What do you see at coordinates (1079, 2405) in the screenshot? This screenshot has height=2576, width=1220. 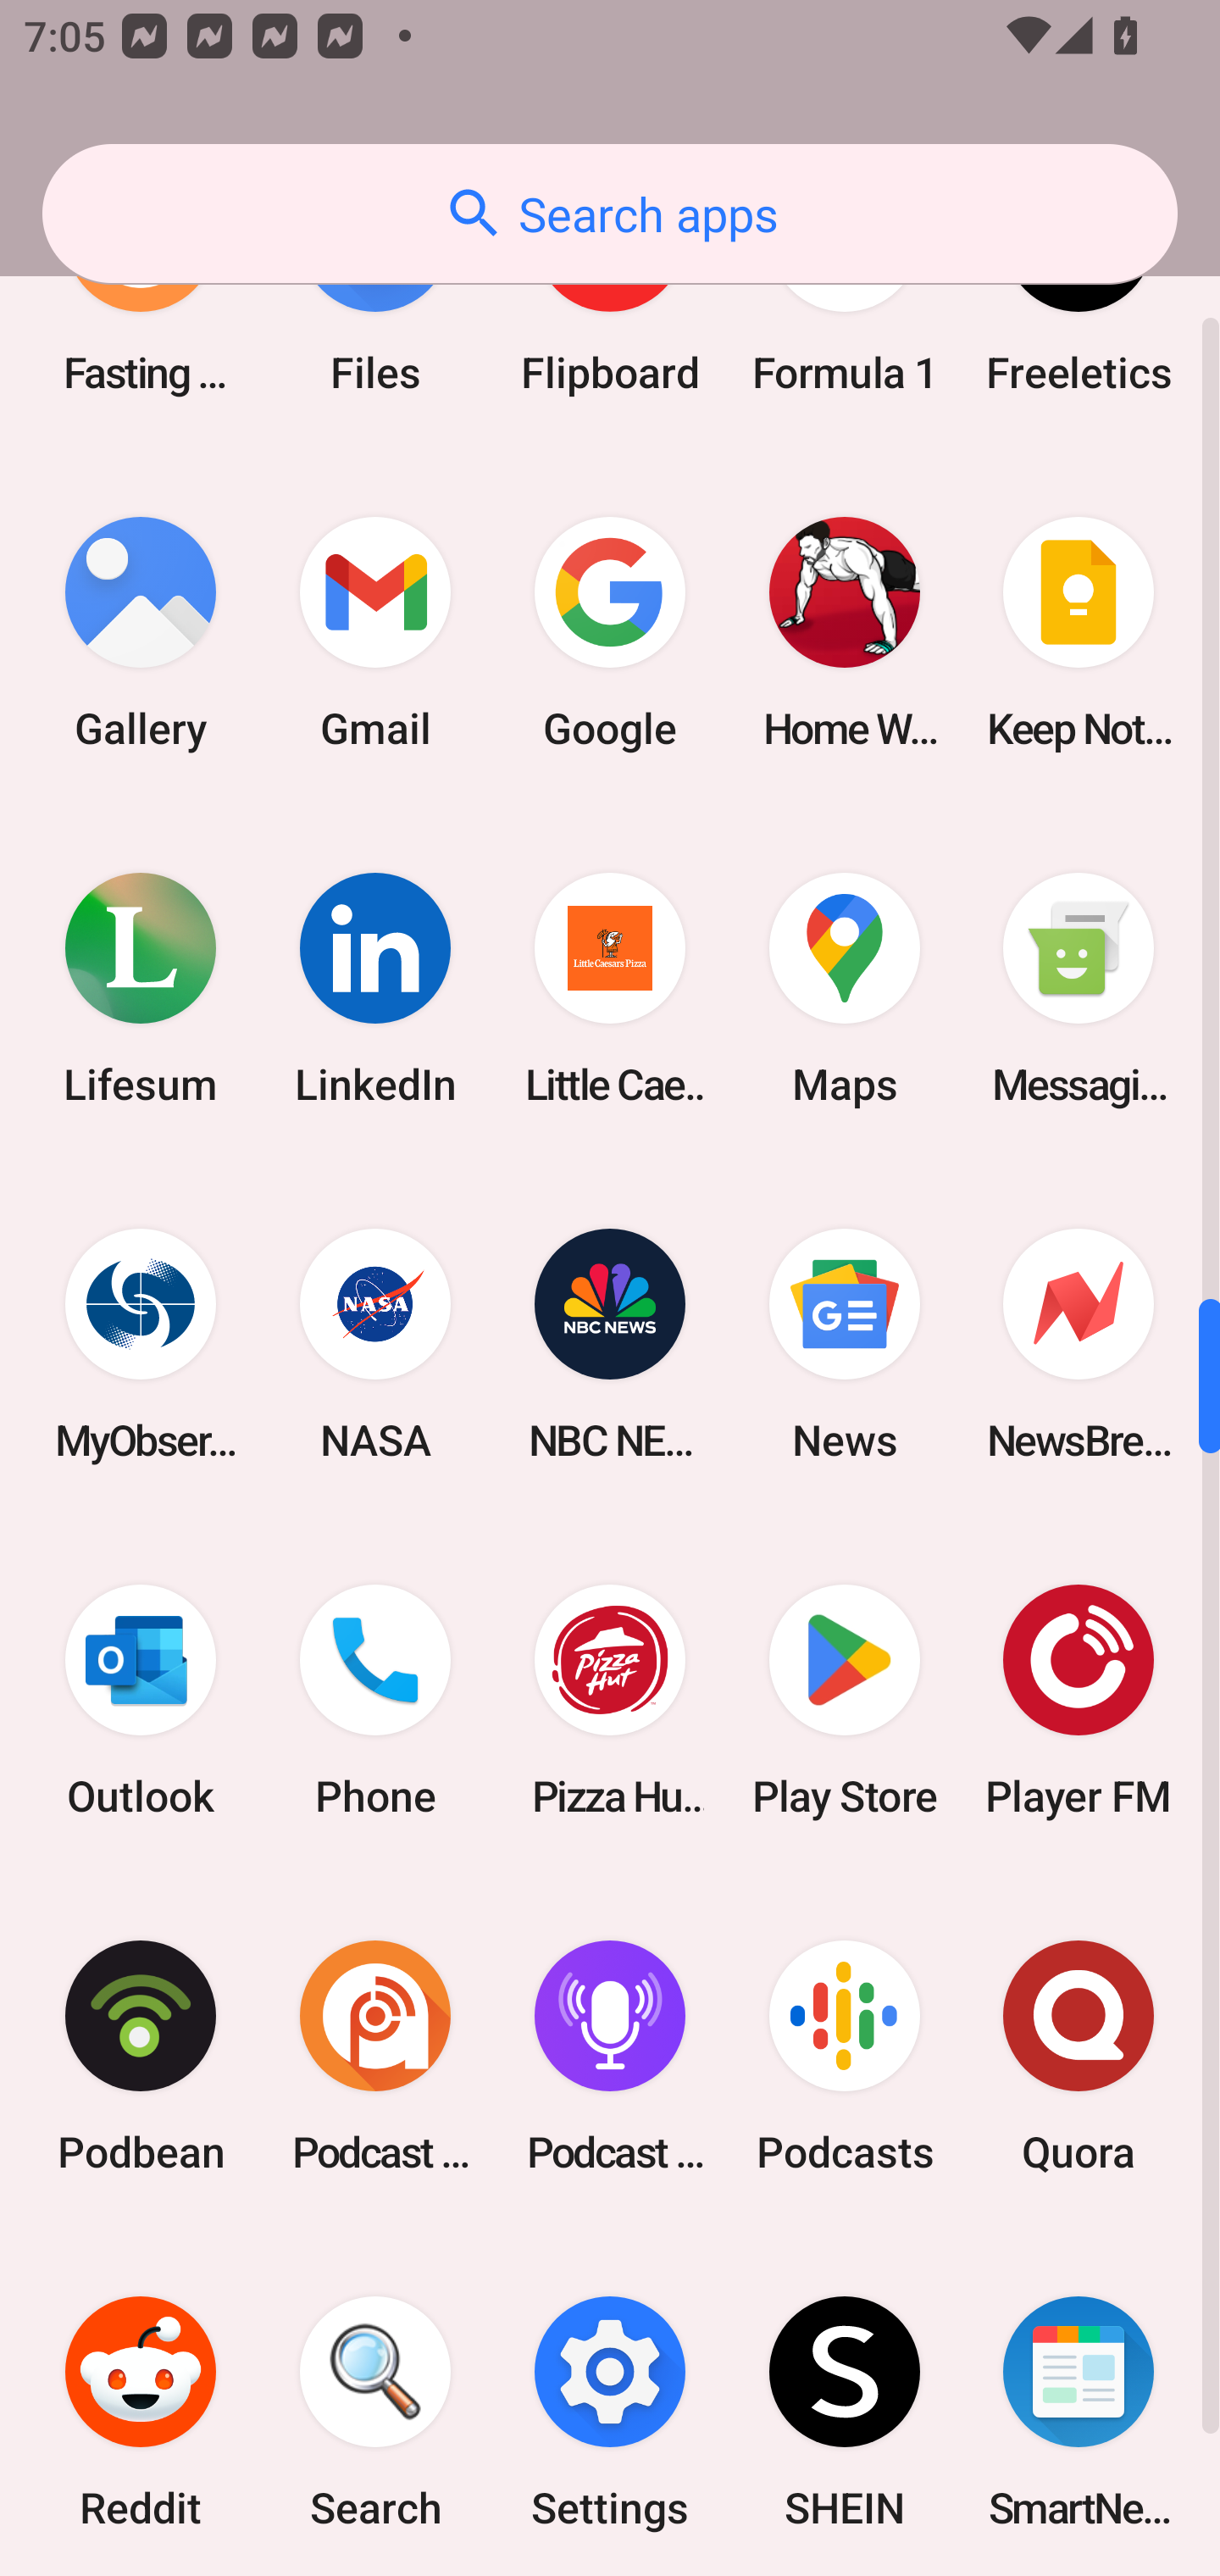 I see `SmartNews` at bounding box center [1079, 2405].